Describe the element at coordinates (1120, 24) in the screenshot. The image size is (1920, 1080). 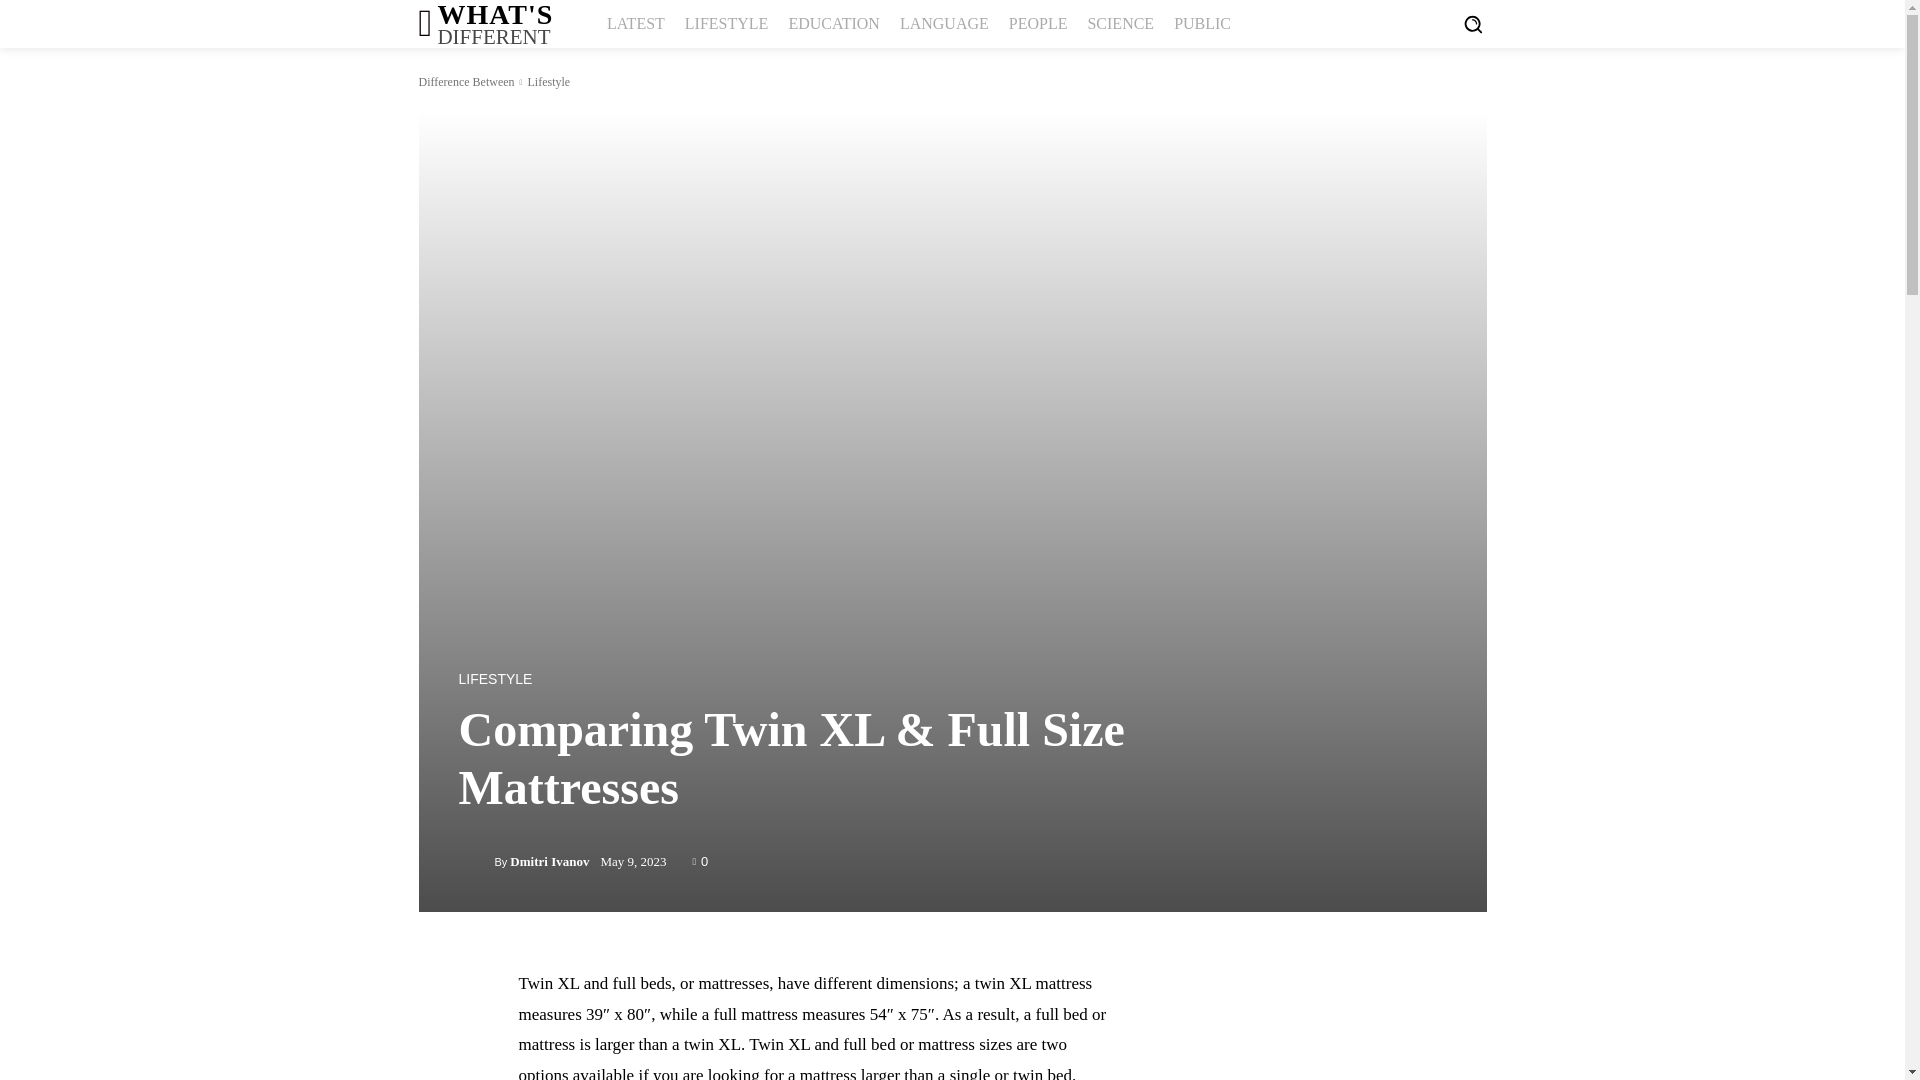
I see `SCIENCE` at that location.